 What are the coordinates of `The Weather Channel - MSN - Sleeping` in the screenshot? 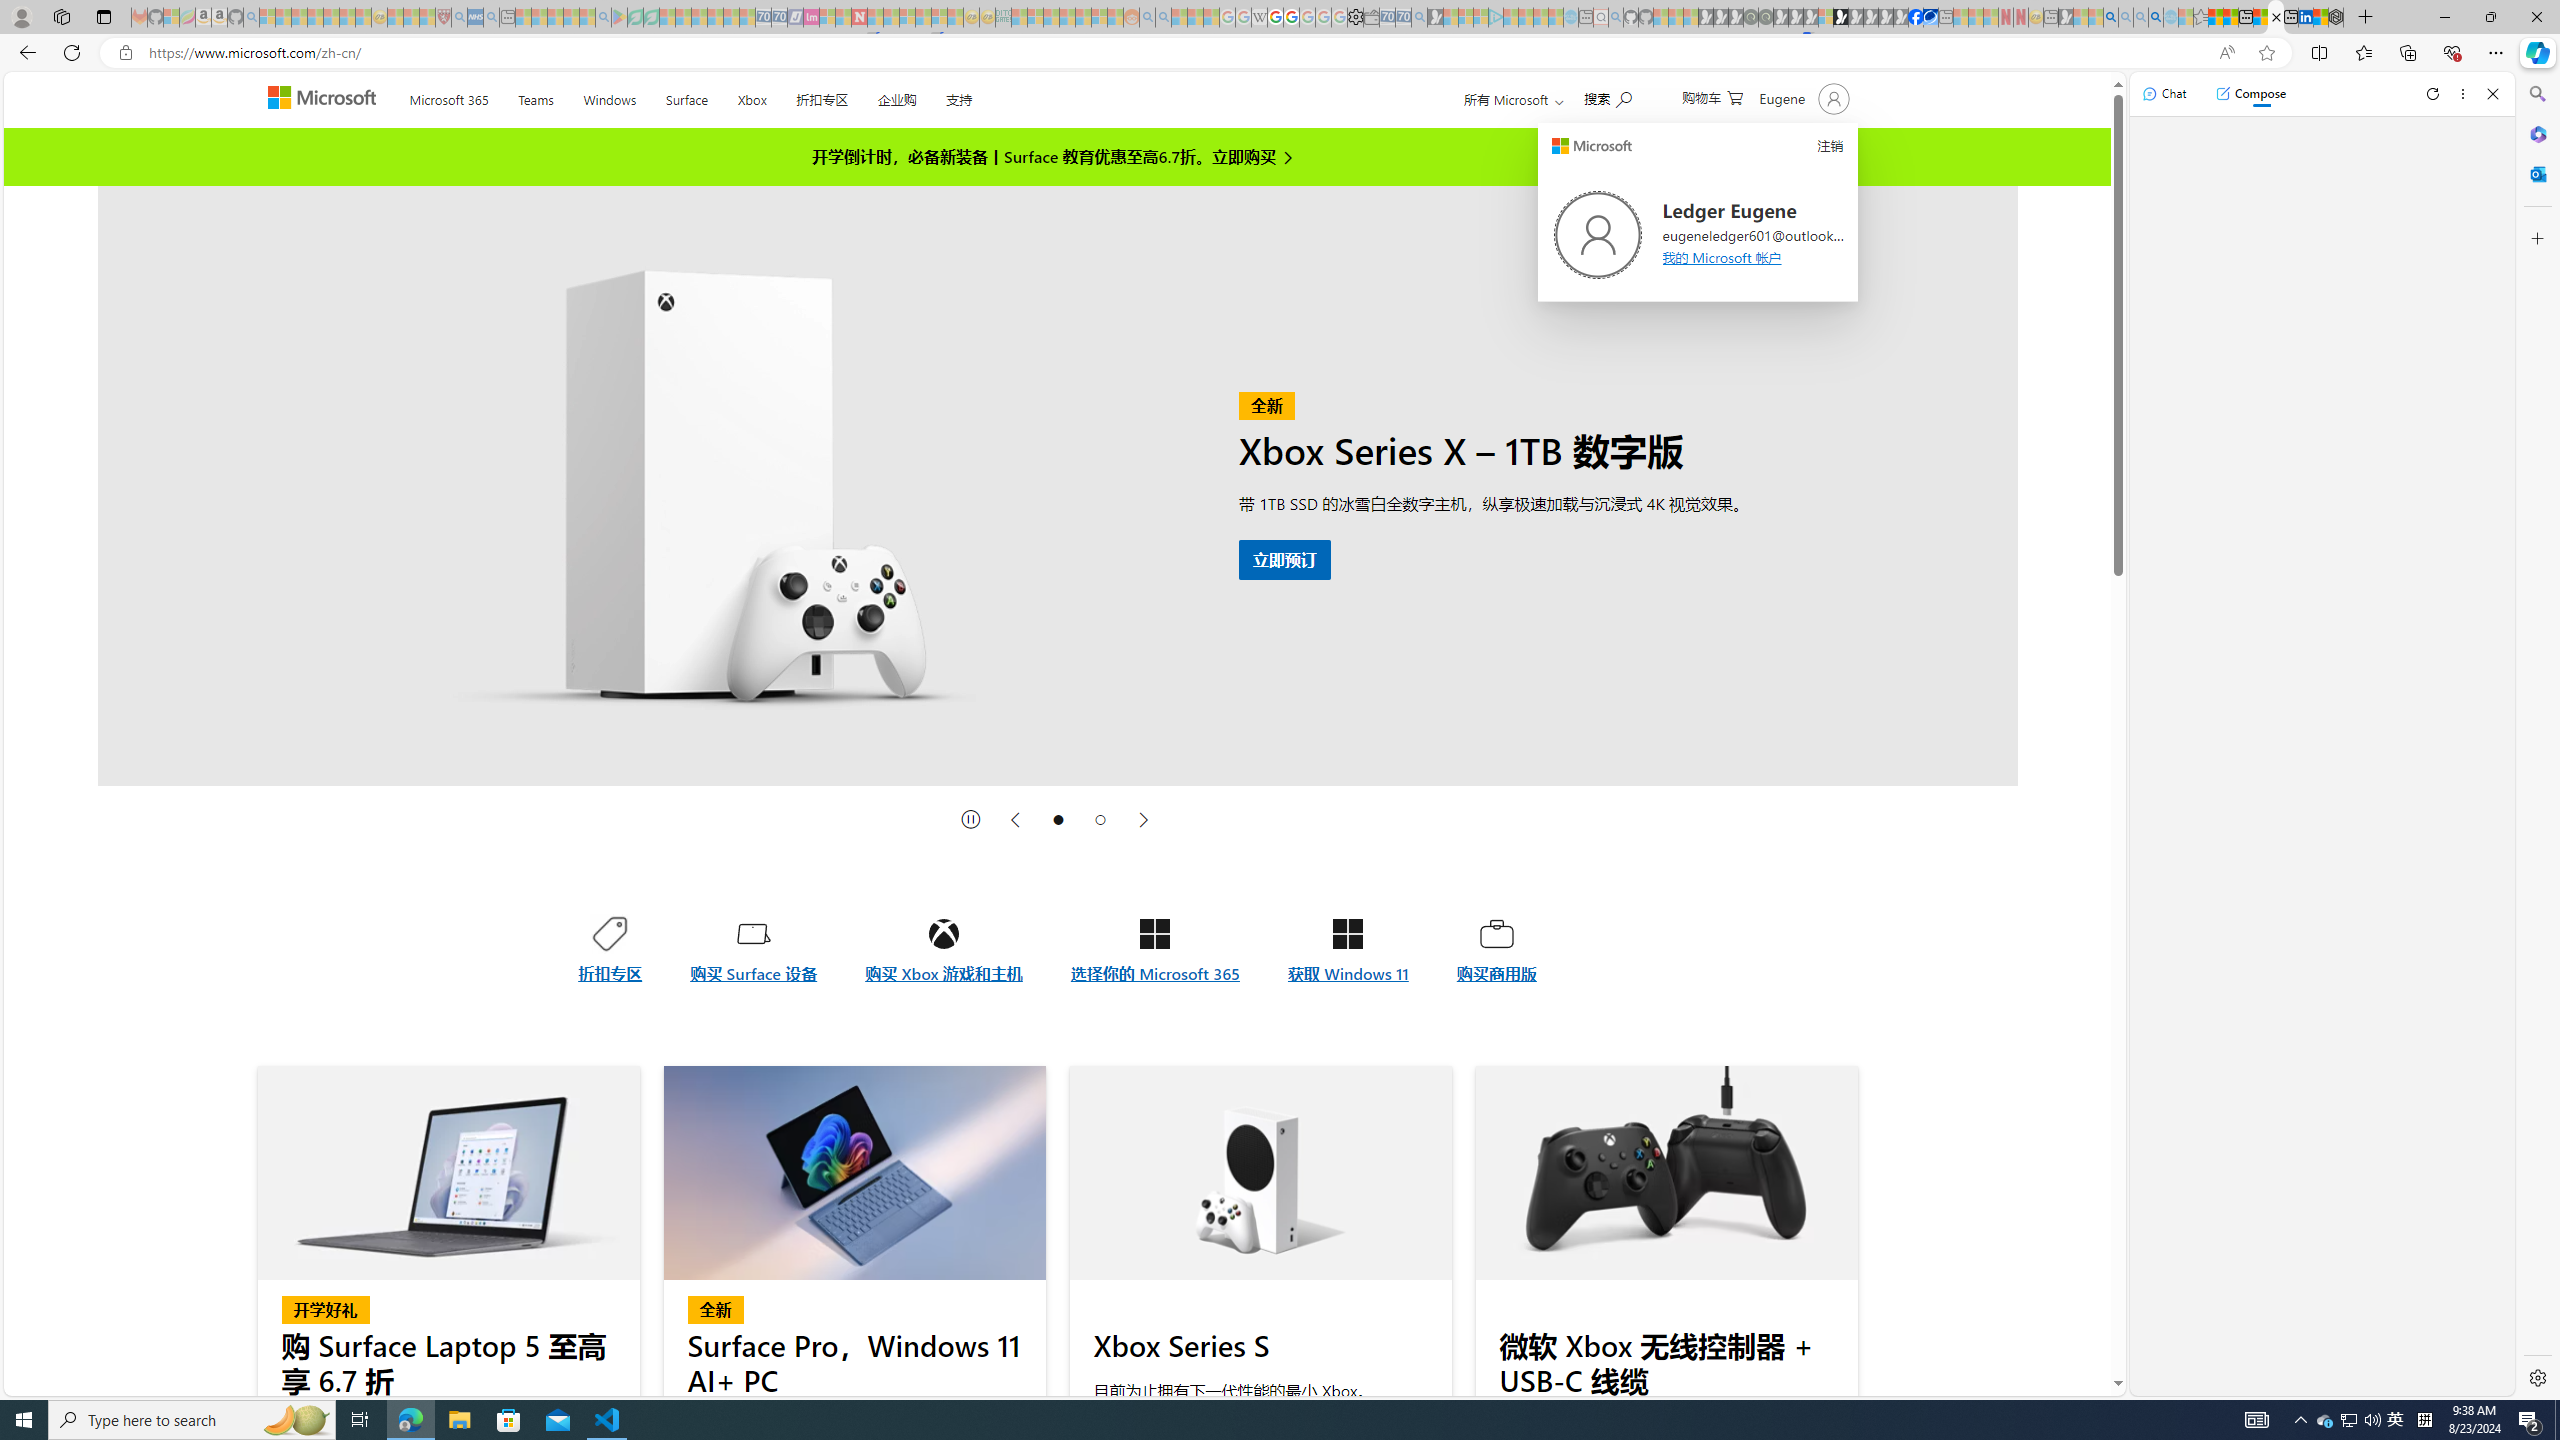 It's located at (299, 17).